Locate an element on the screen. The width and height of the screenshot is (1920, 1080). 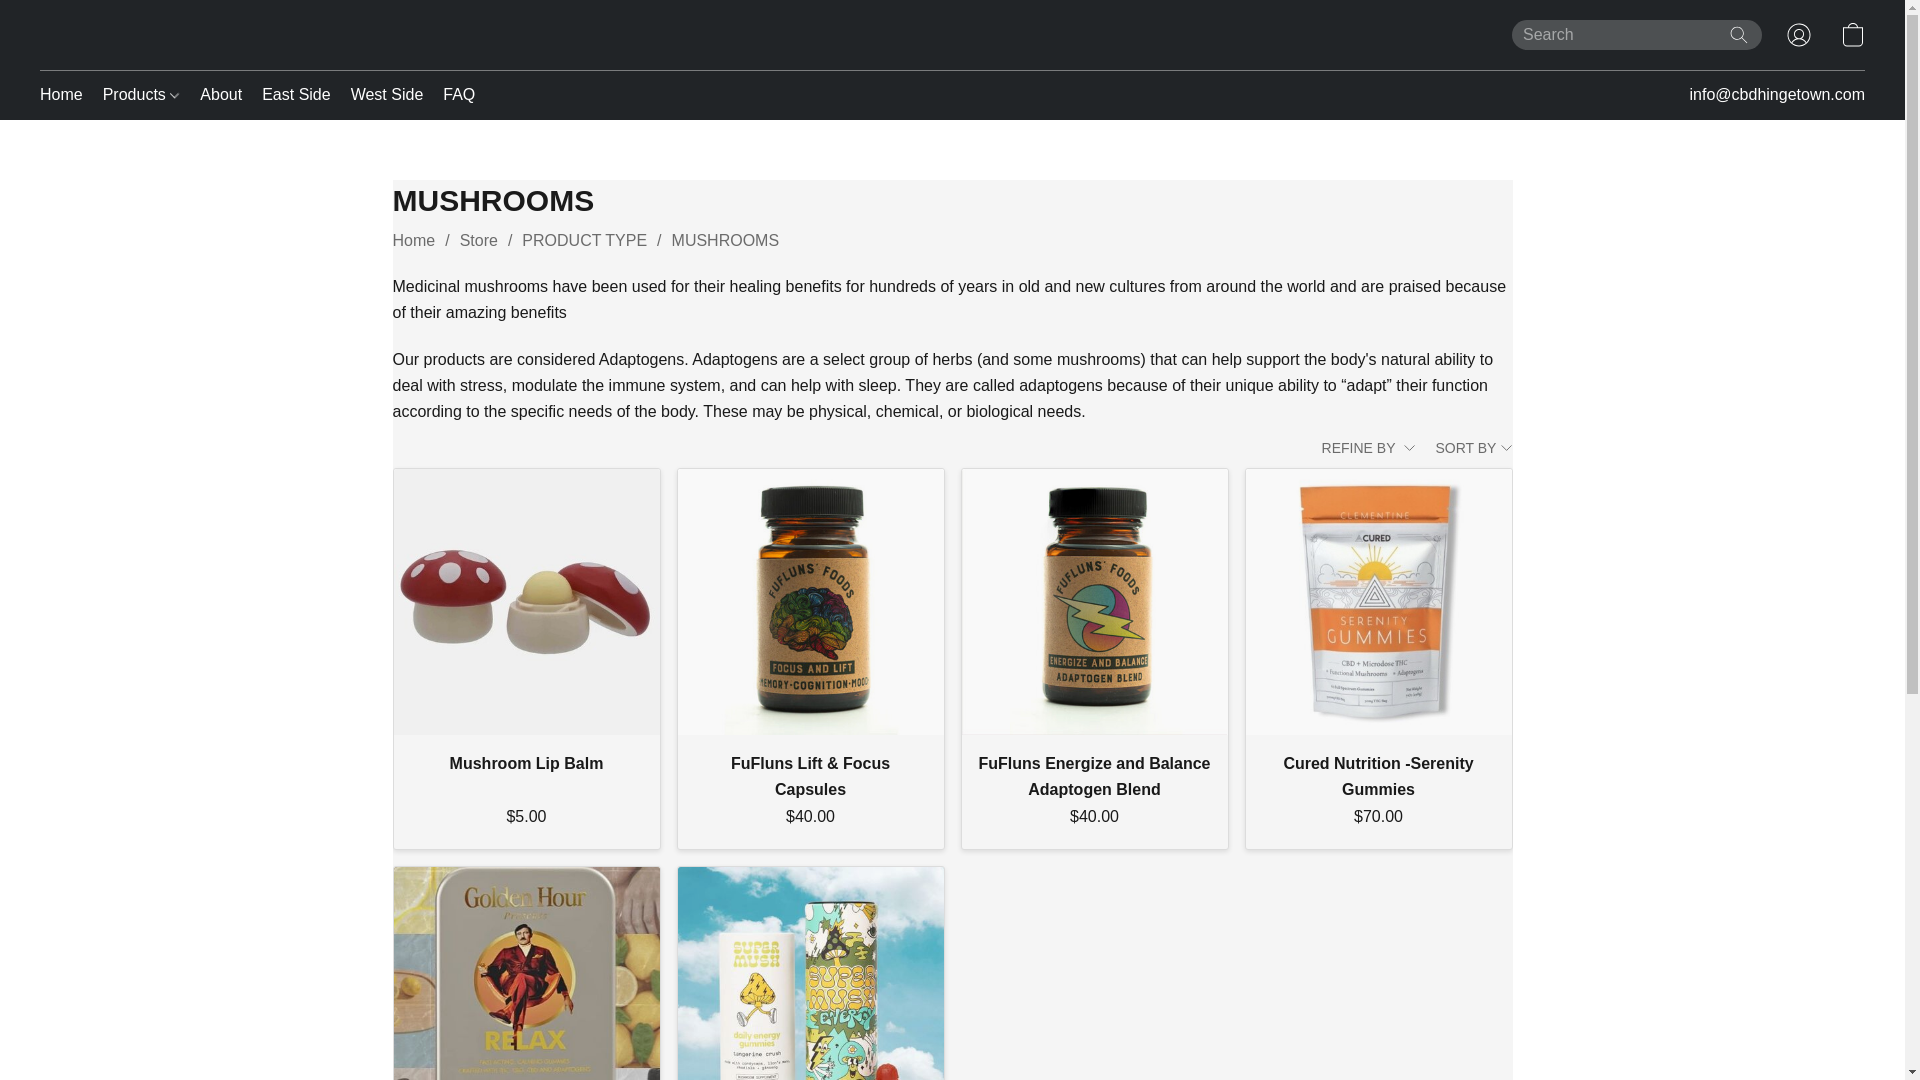
East Side is located at coordinates (295, 94).